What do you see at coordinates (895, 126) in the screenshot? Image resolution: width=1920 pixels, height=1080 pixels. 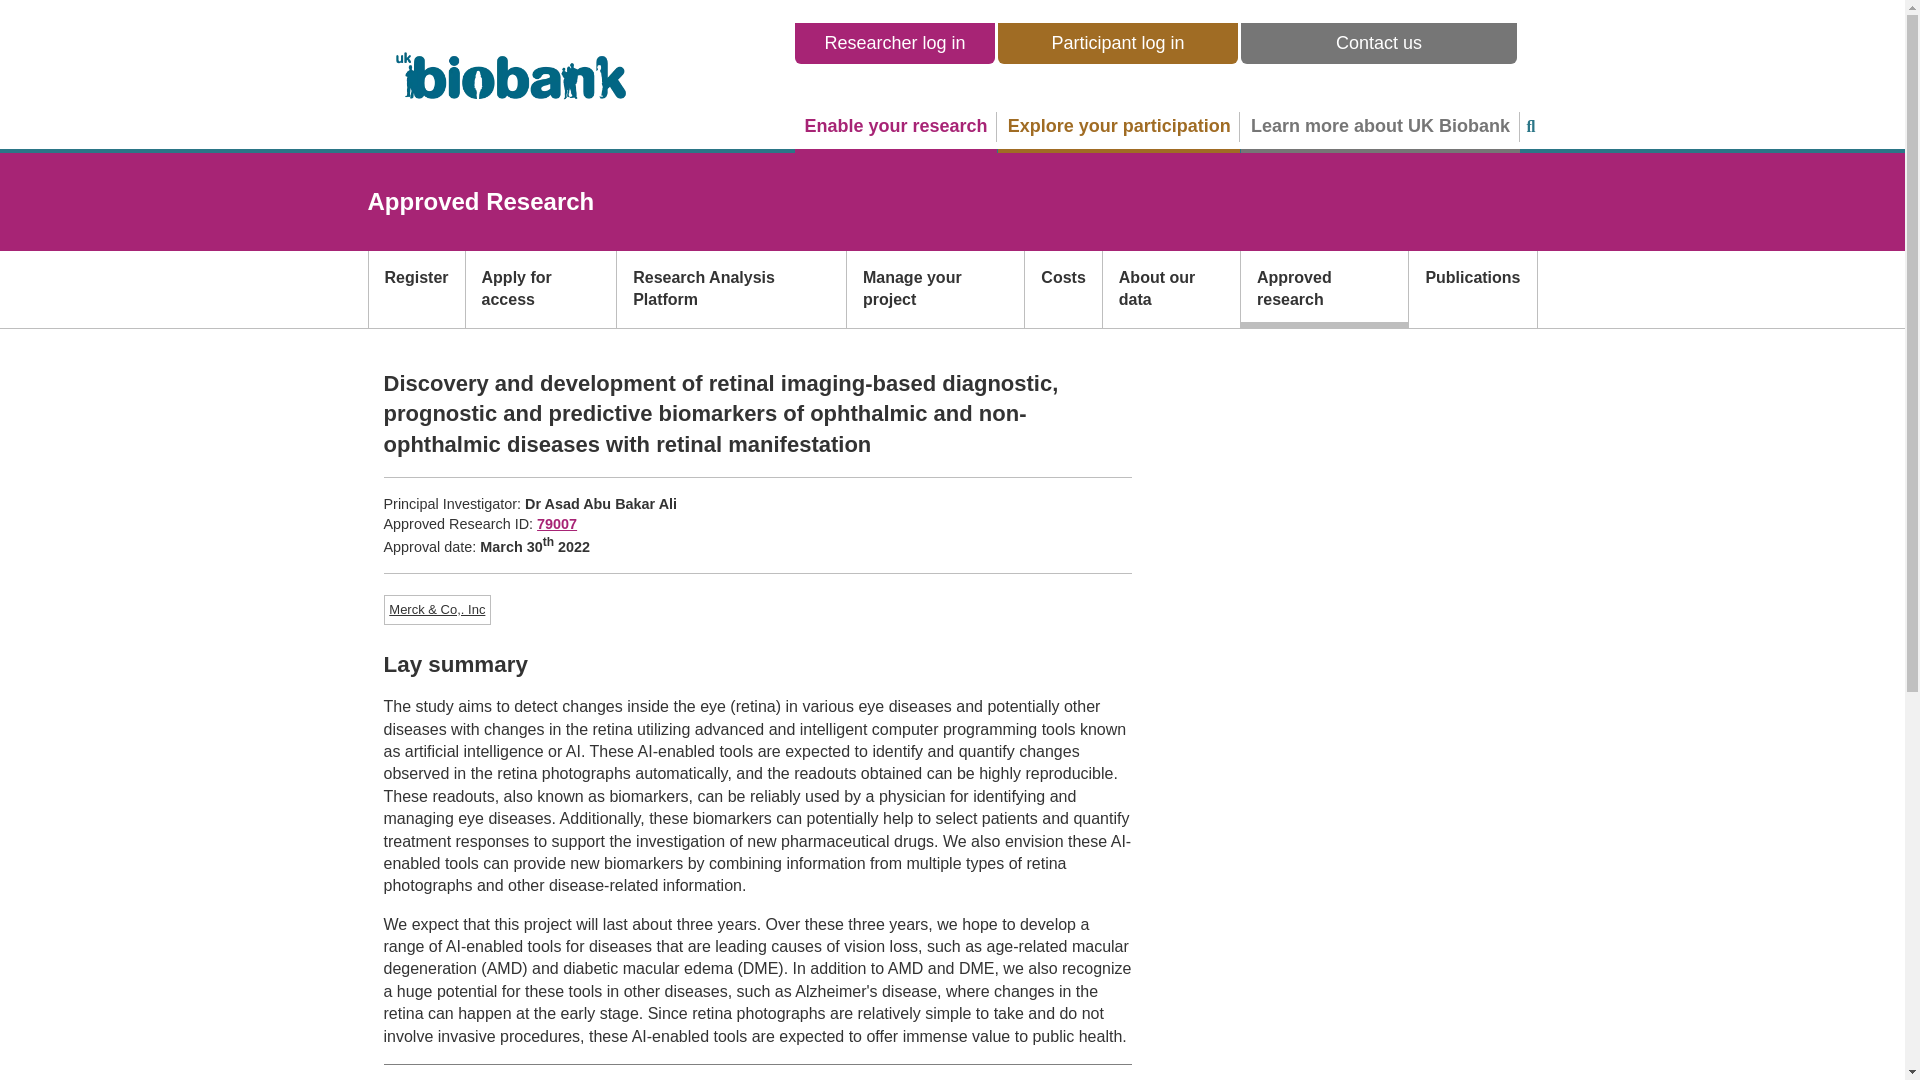 I see `Enable your research` at bounding box center [895, 126].